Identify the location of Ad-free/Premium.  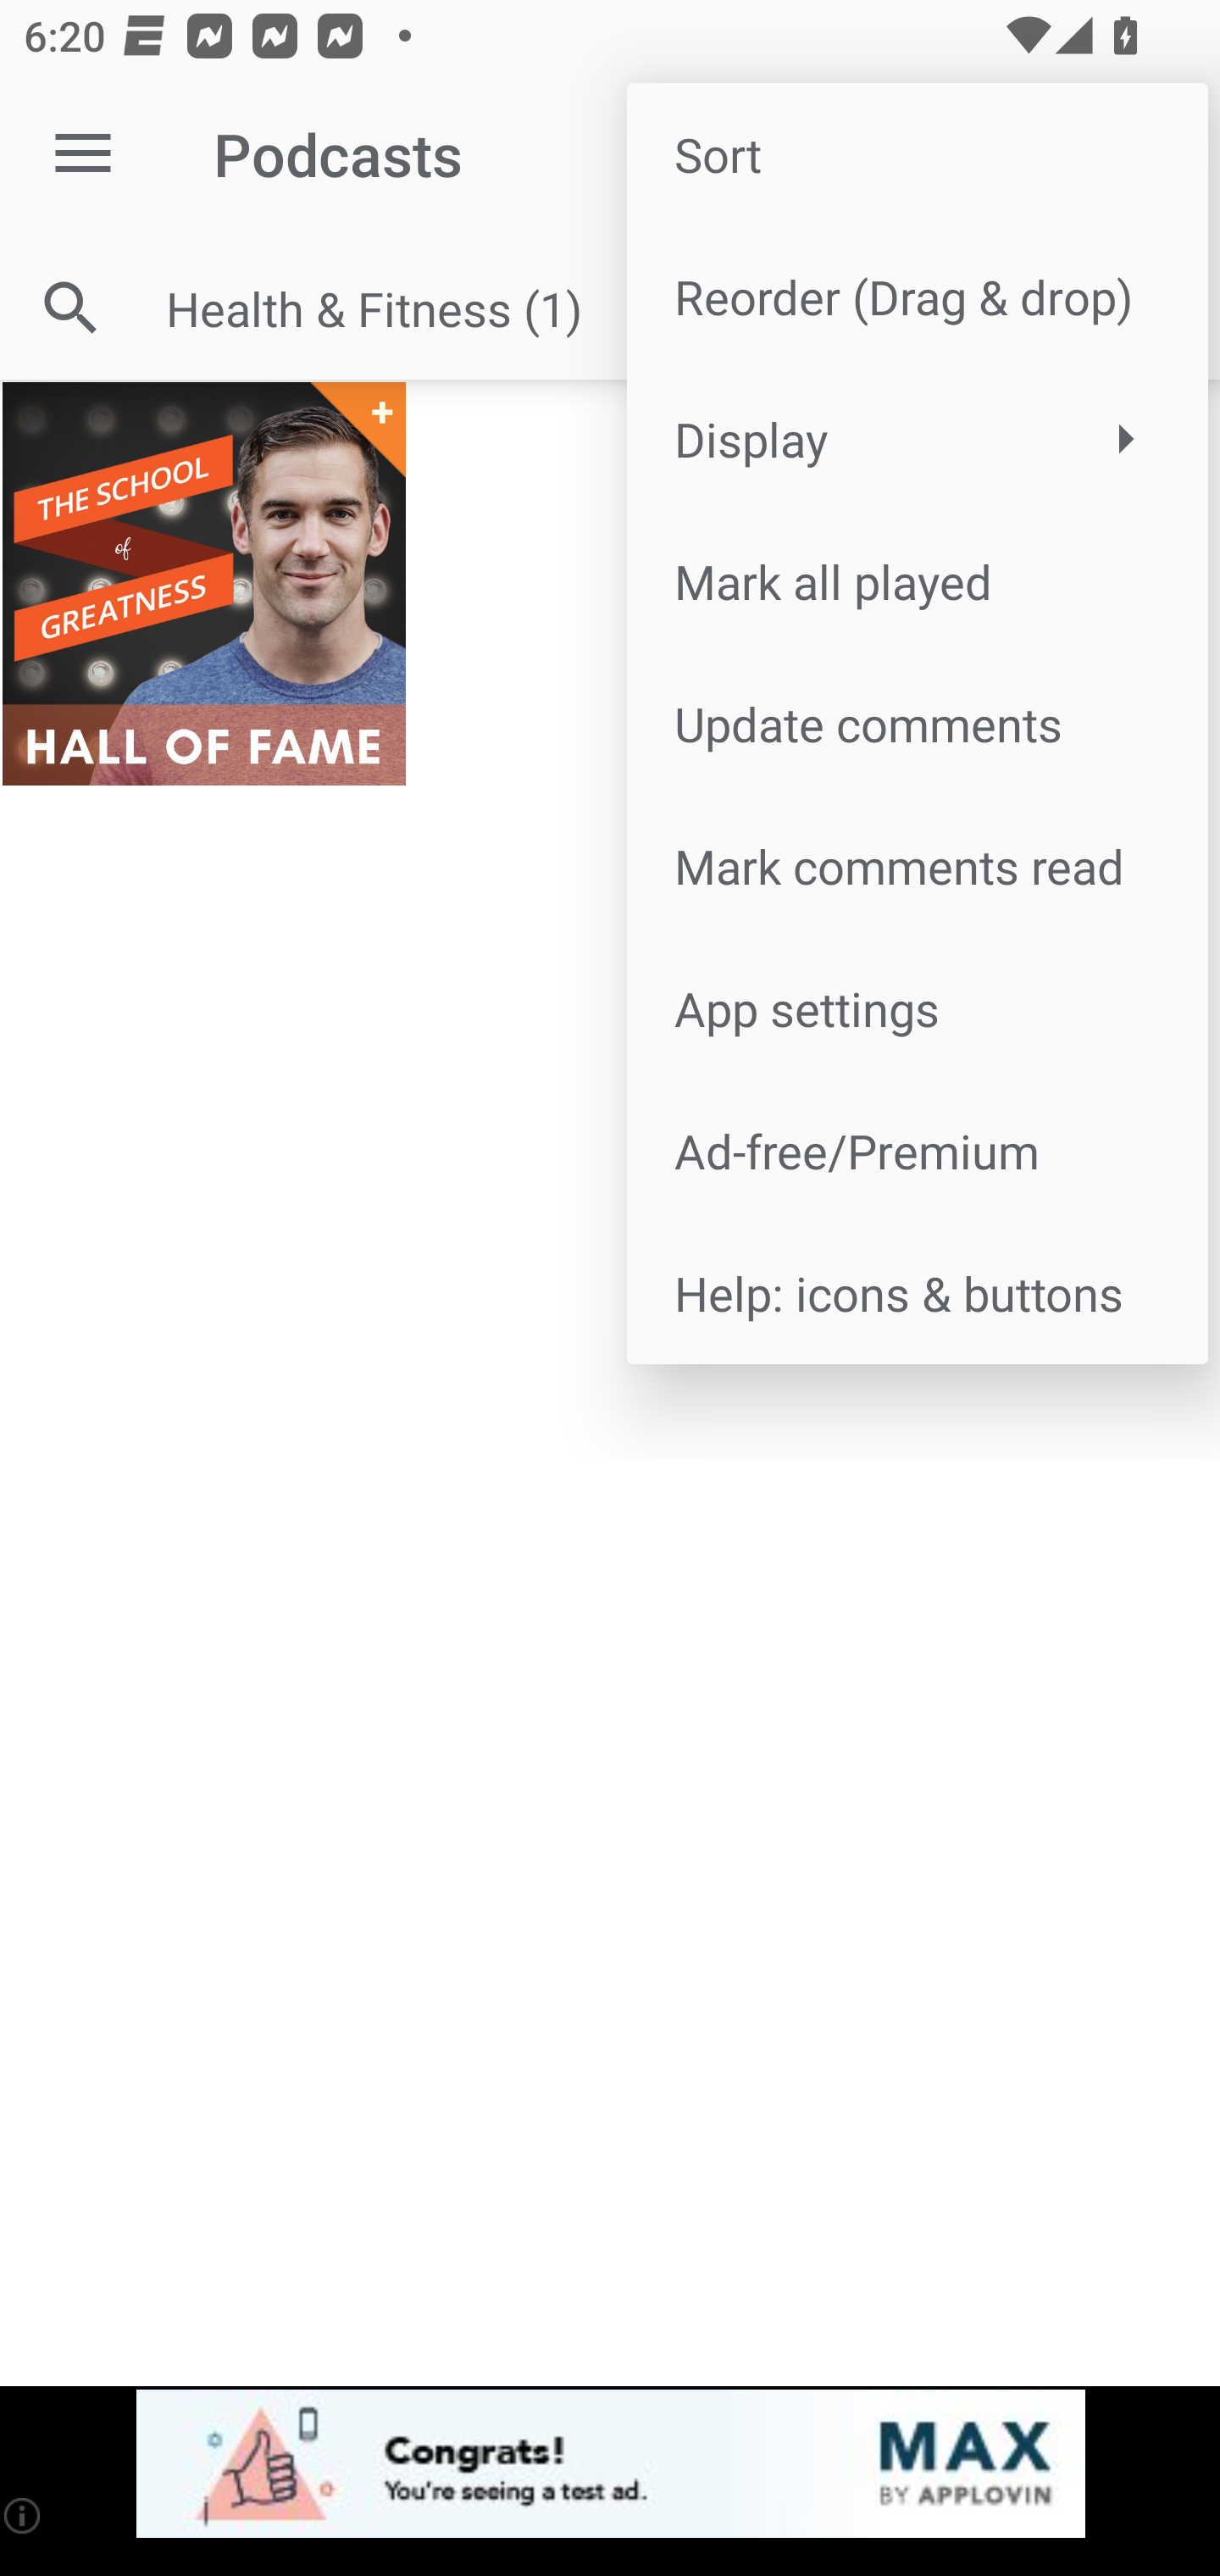
(917, 1149).